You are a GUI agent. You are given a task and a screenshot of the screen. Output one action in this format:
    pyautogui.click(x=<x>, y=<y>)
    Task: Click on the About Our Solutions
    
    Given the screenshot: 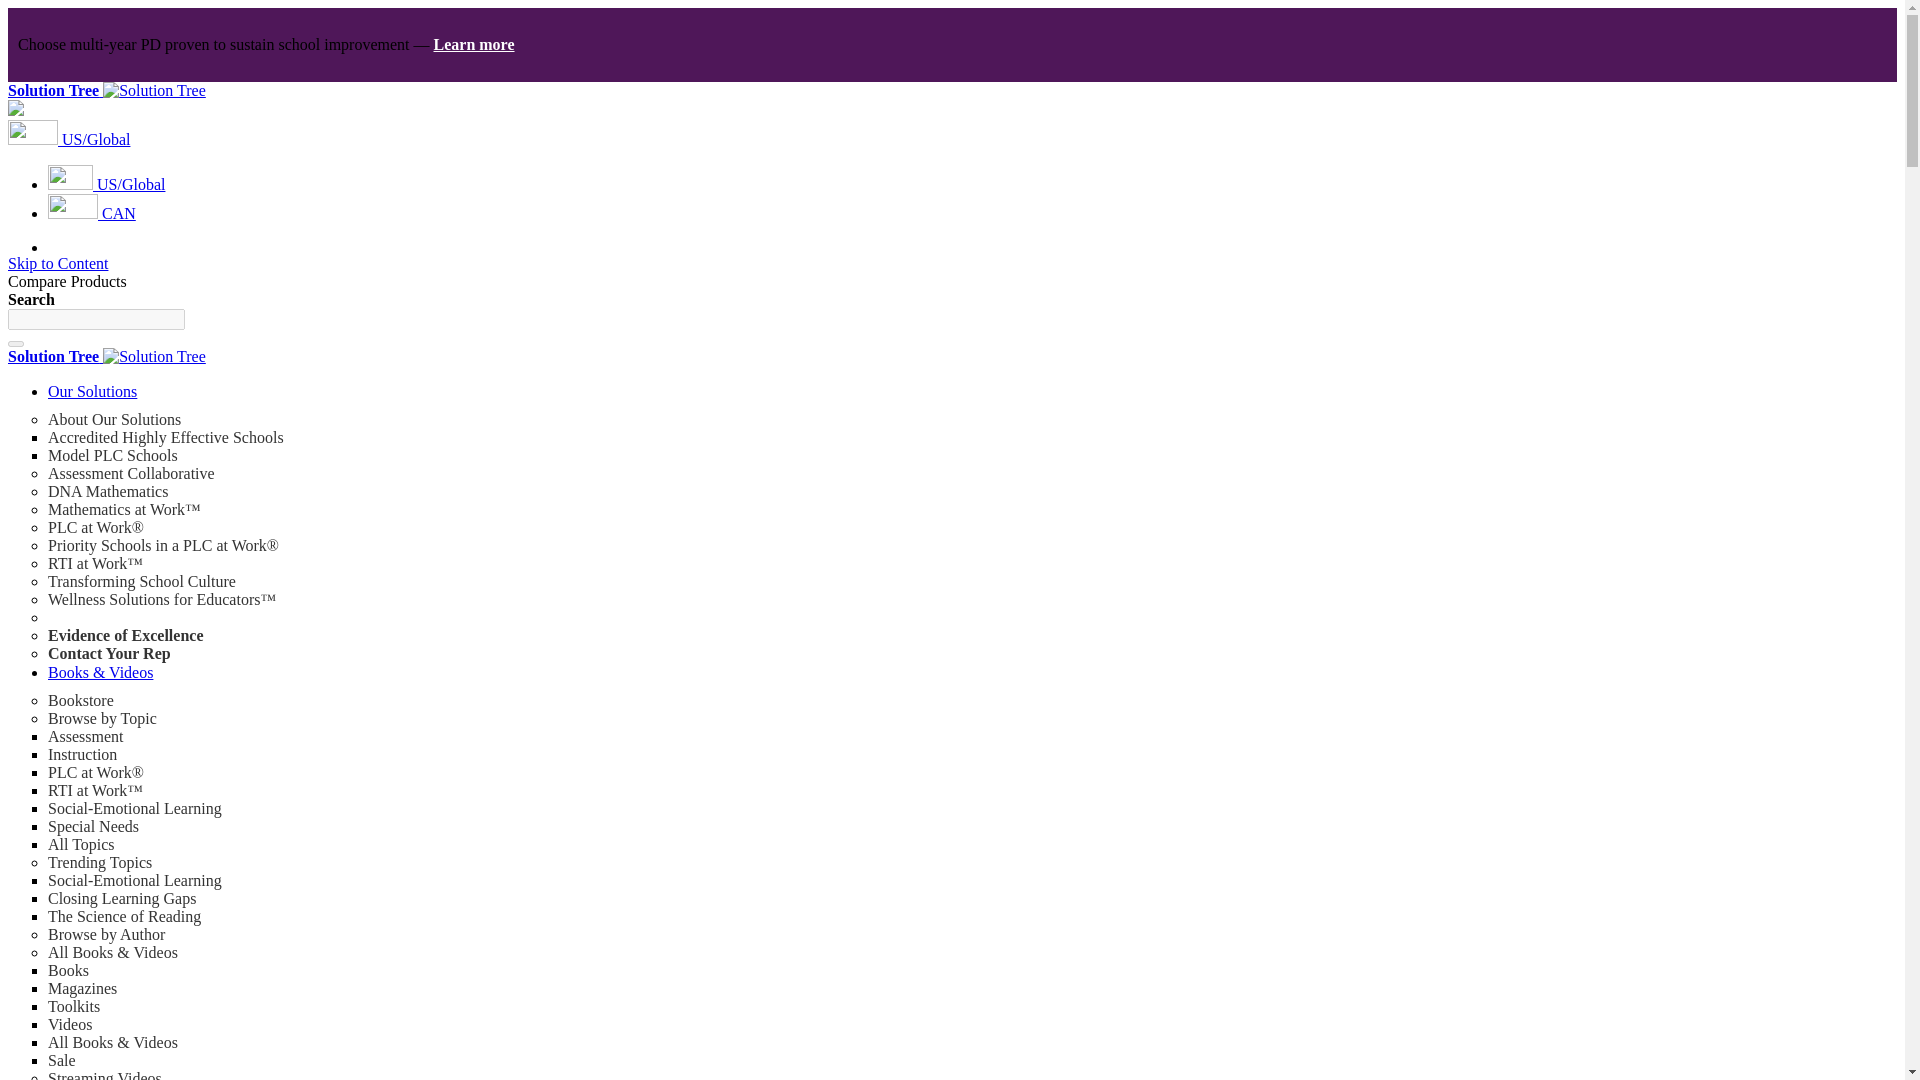 What is the action you would take?
    pyautogui.click(x=114, y=419)
    